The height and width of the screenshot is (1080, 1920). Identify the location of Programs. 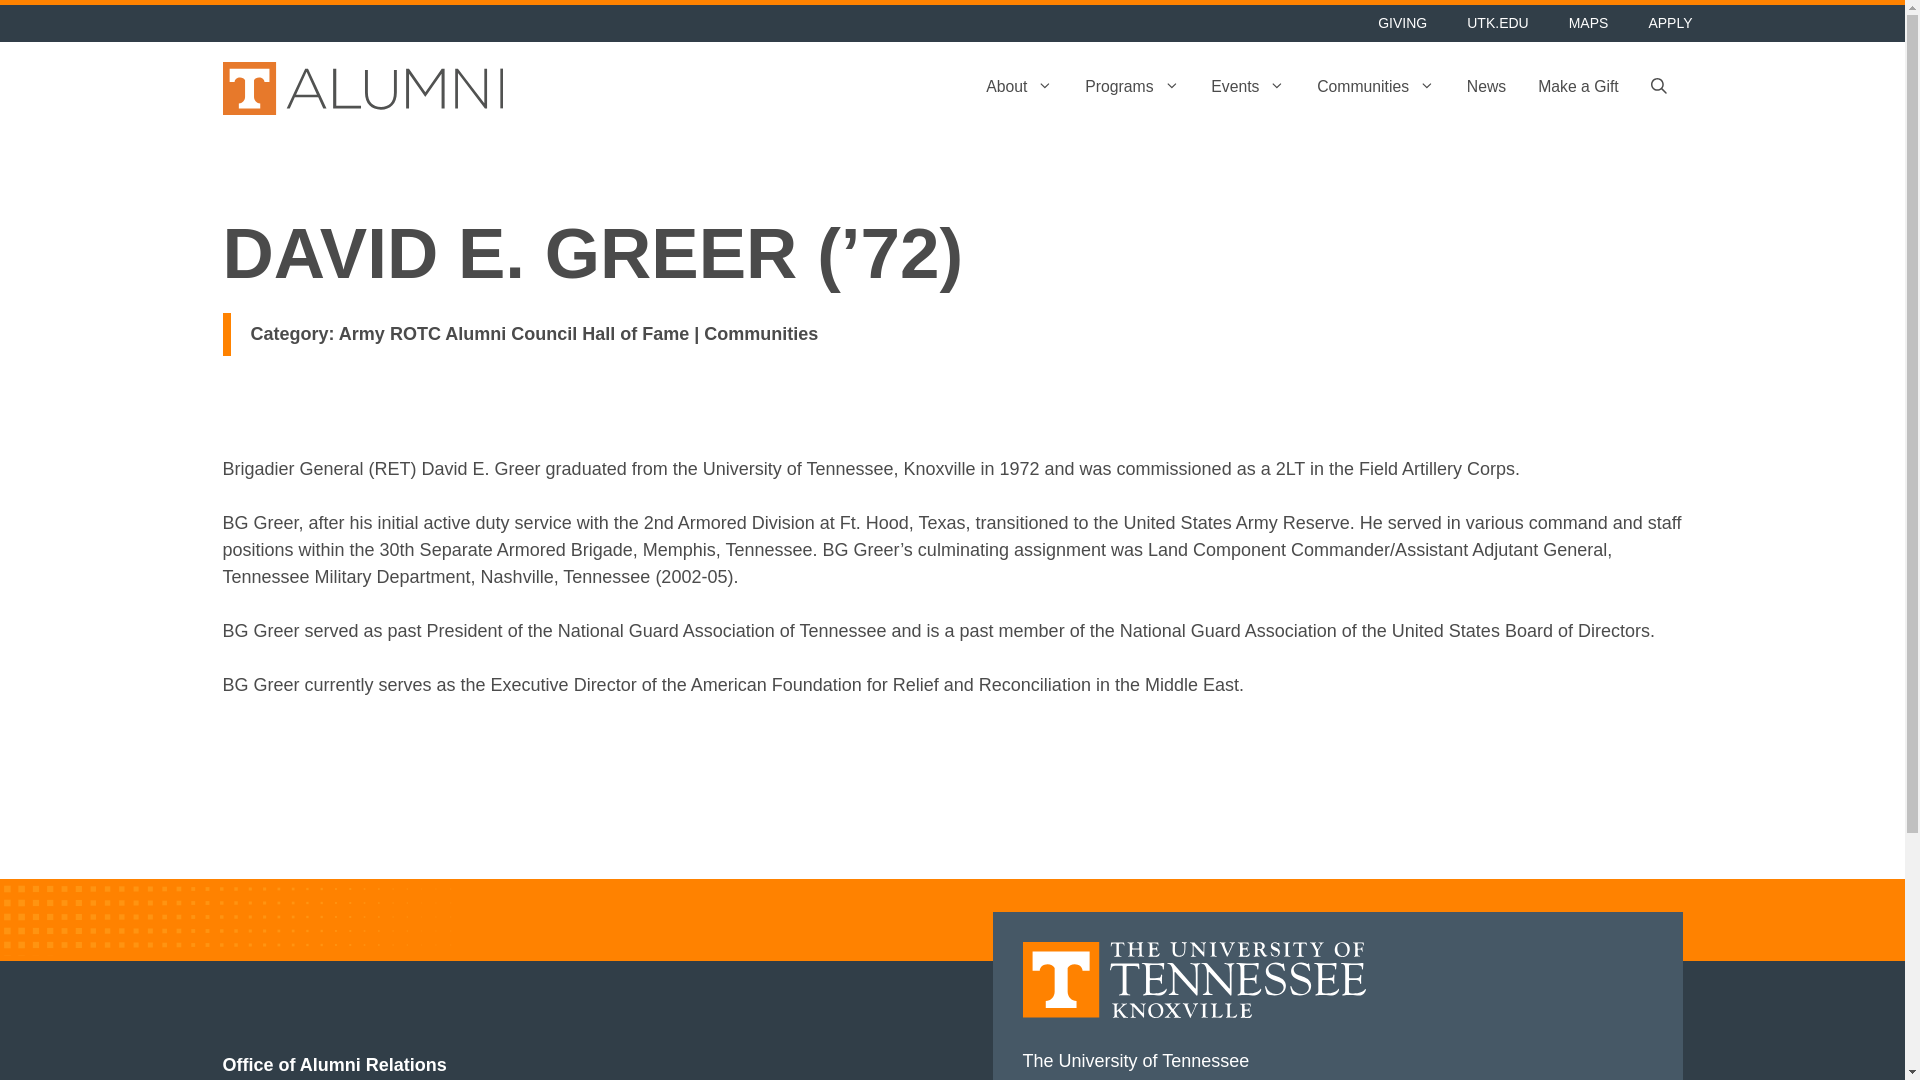
(1132, 88).